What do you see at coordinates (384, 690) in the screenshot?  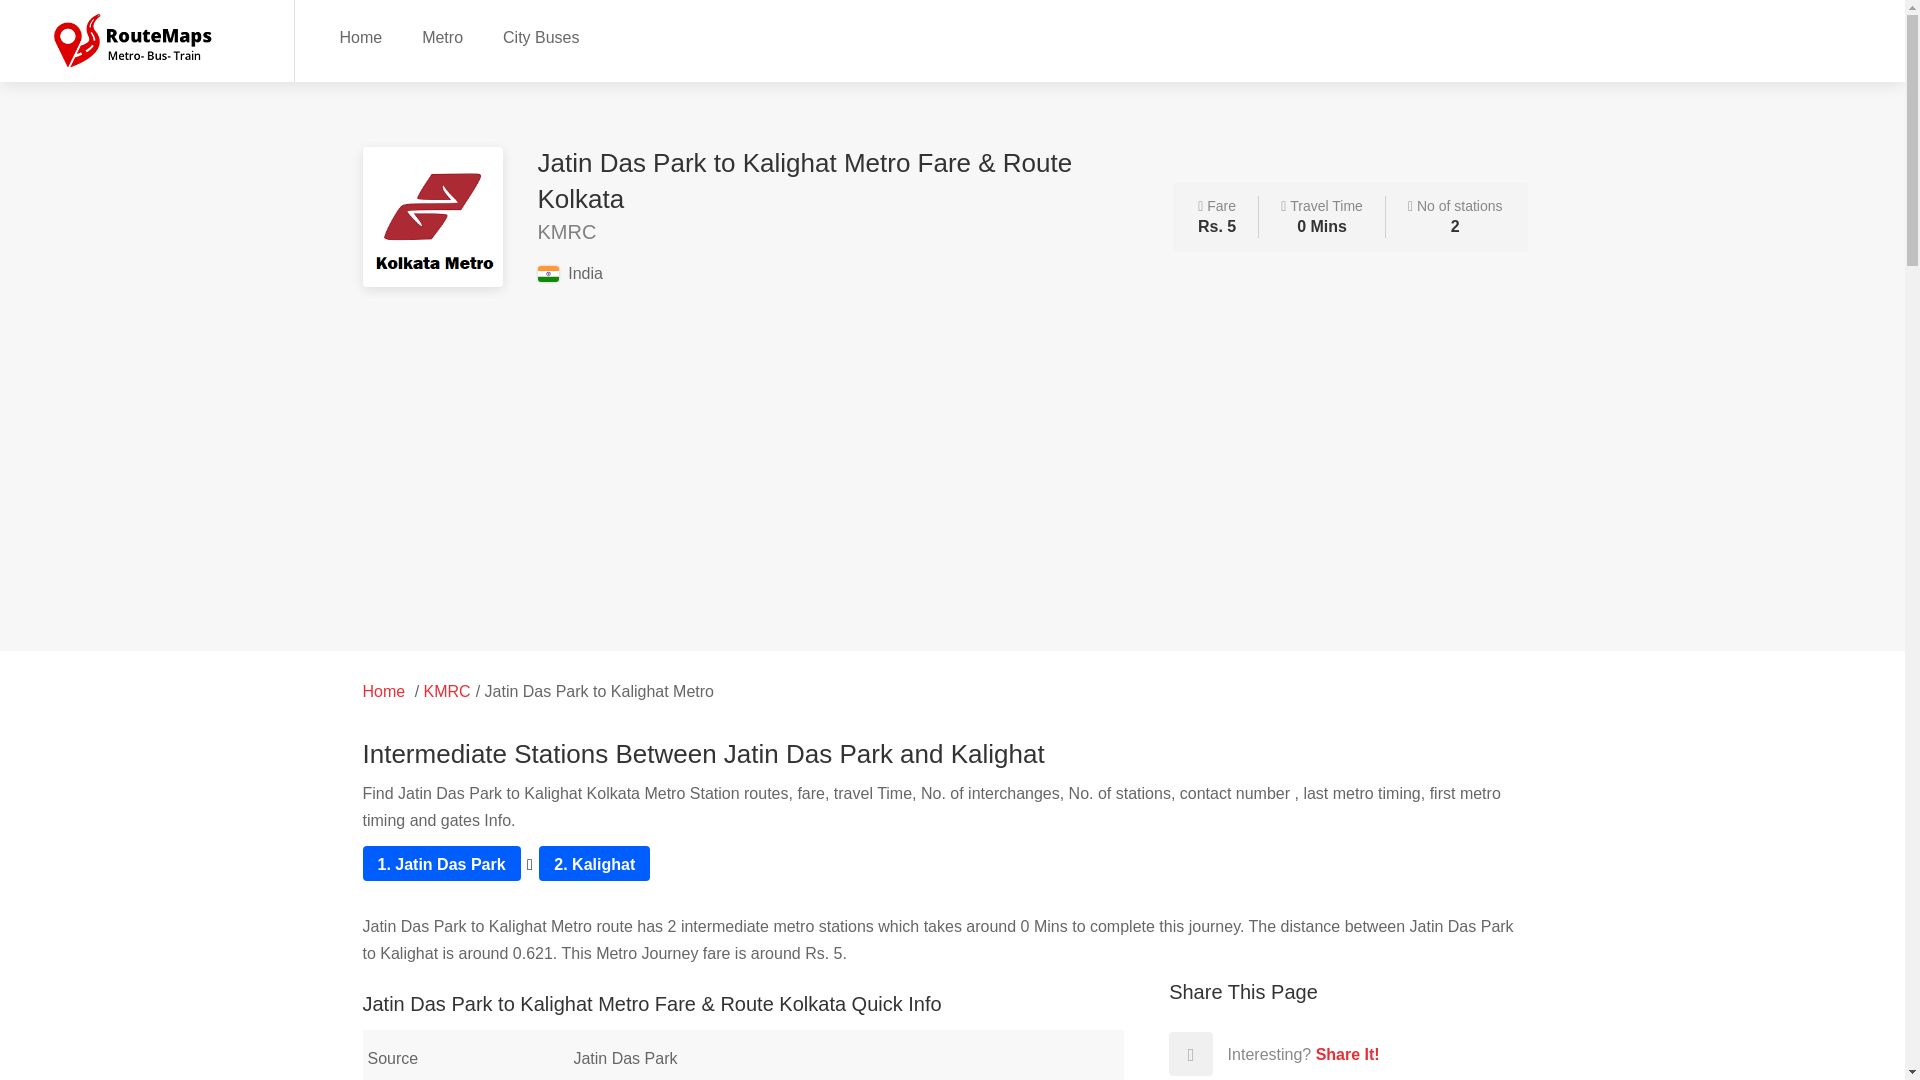 I see `Home` at bounding box center [384, 690].